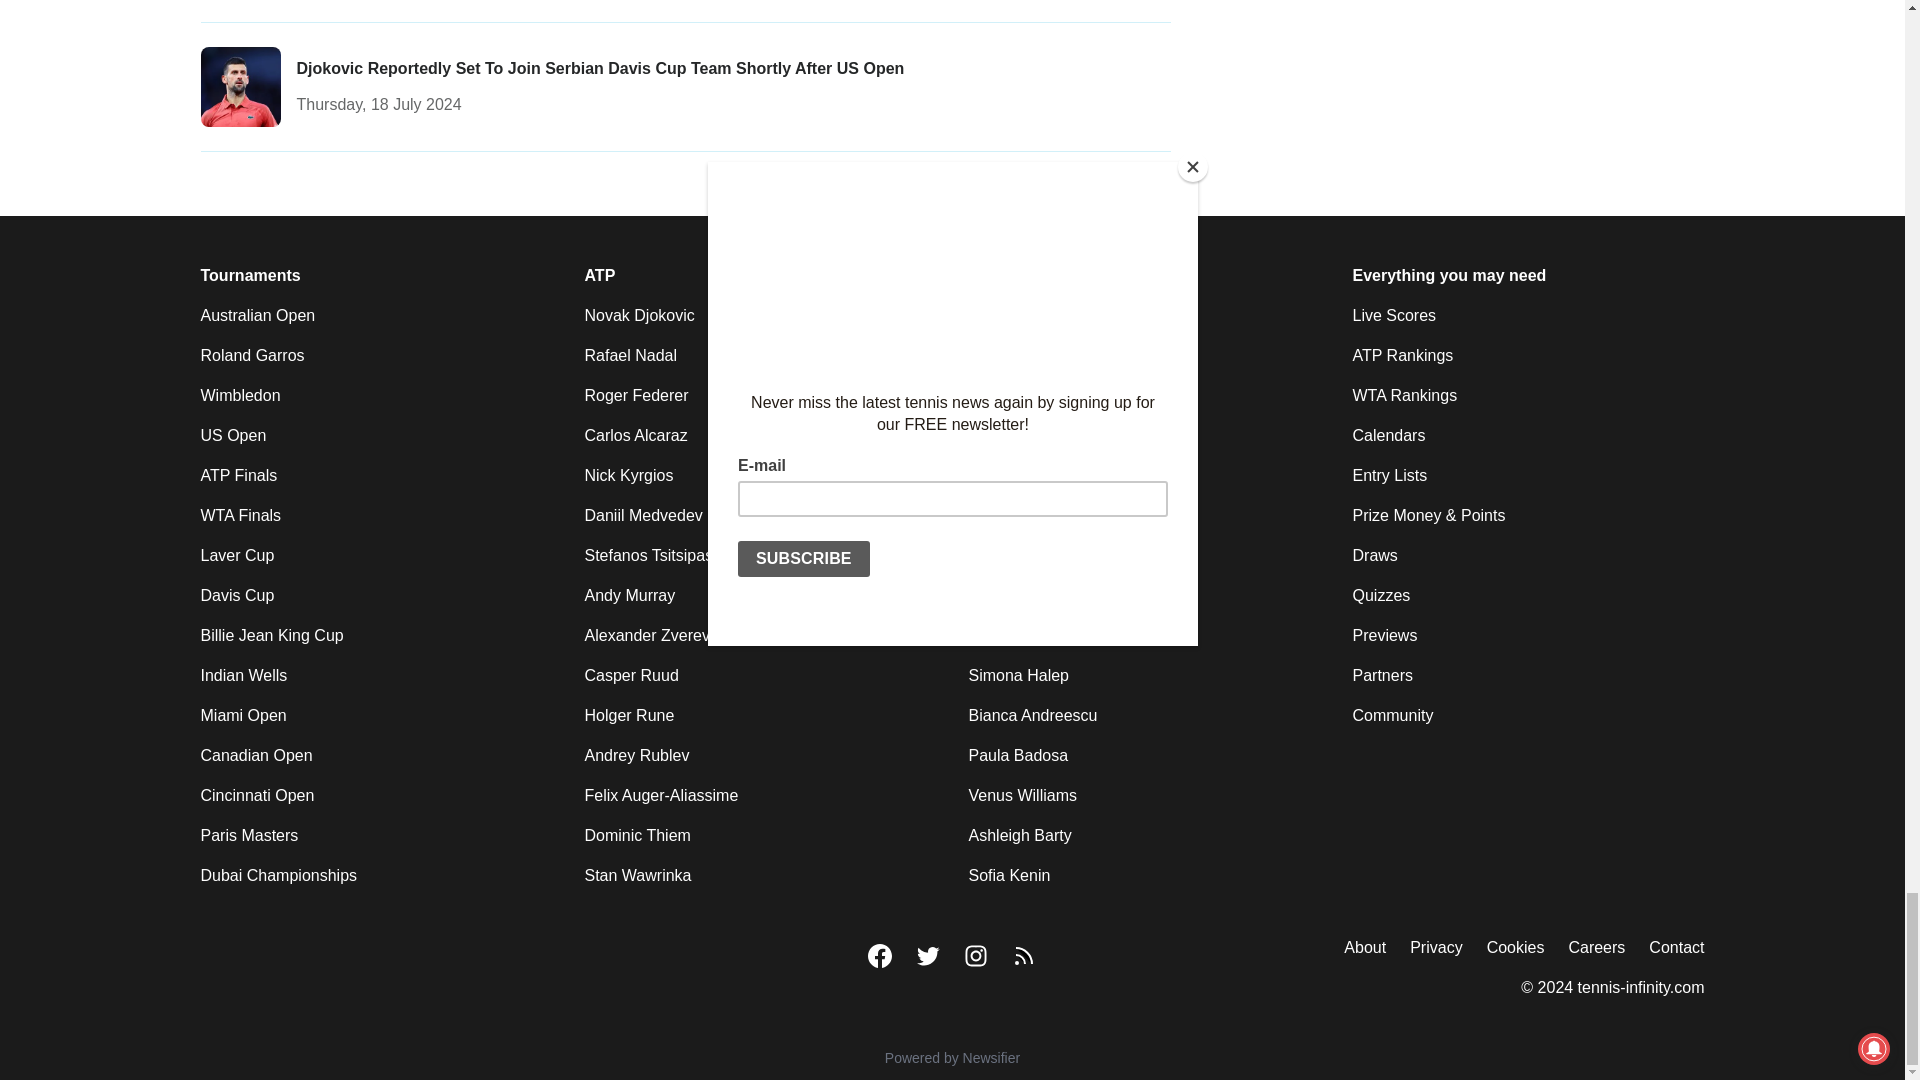 This screenshot has height=1080, width=1920. Describe the element at coordinates (1596, 948) in the screenshot. I see `Careers` at that location.